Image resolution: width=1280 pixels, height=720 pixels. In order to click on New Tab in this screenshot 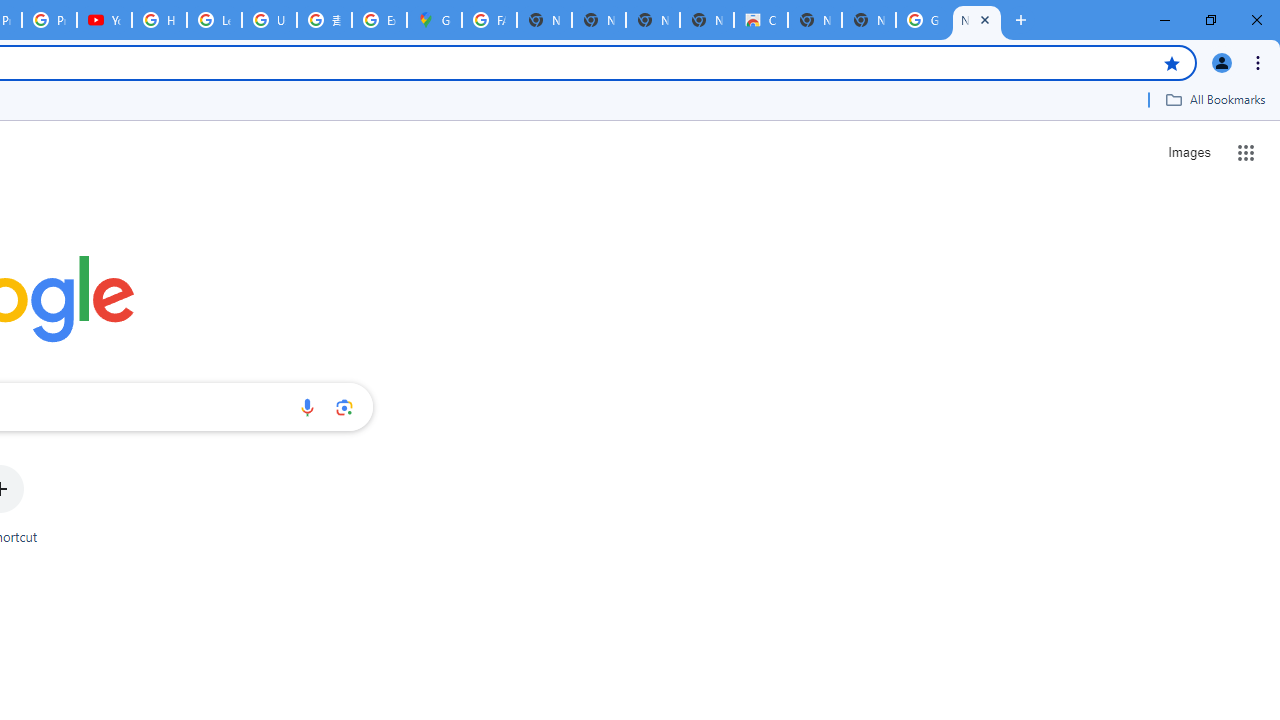, I will do `click(976, 20)`.